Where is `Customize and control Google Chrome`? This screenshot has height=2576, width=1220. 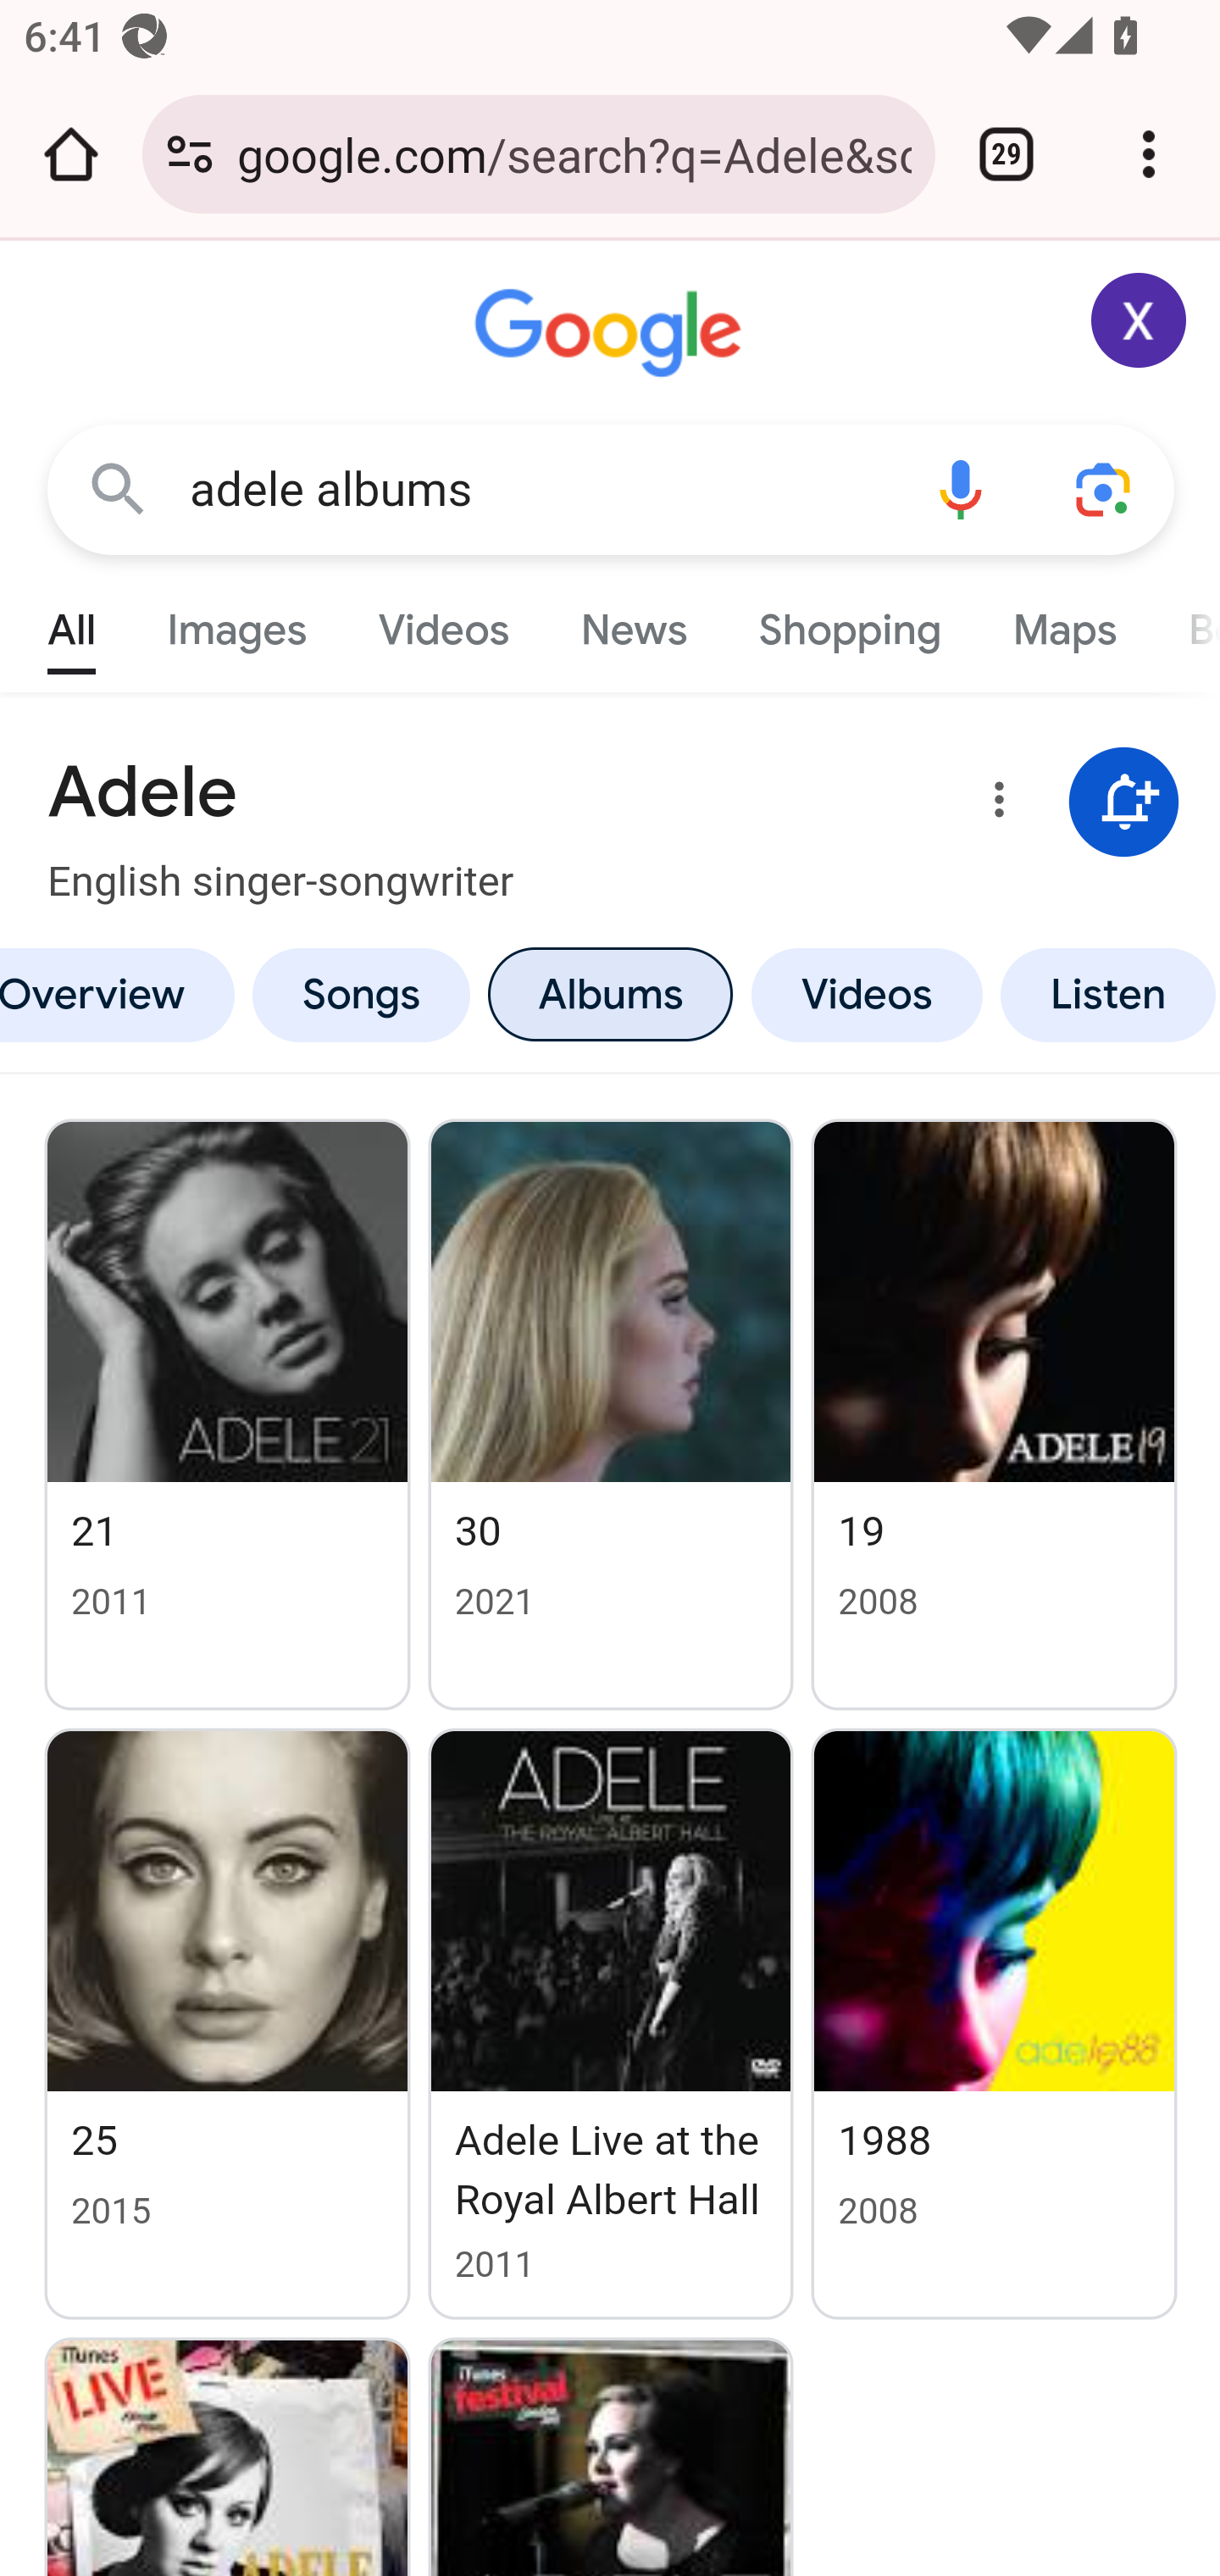
Customize and control Google Chrome is located at coordinates (1149, 154).